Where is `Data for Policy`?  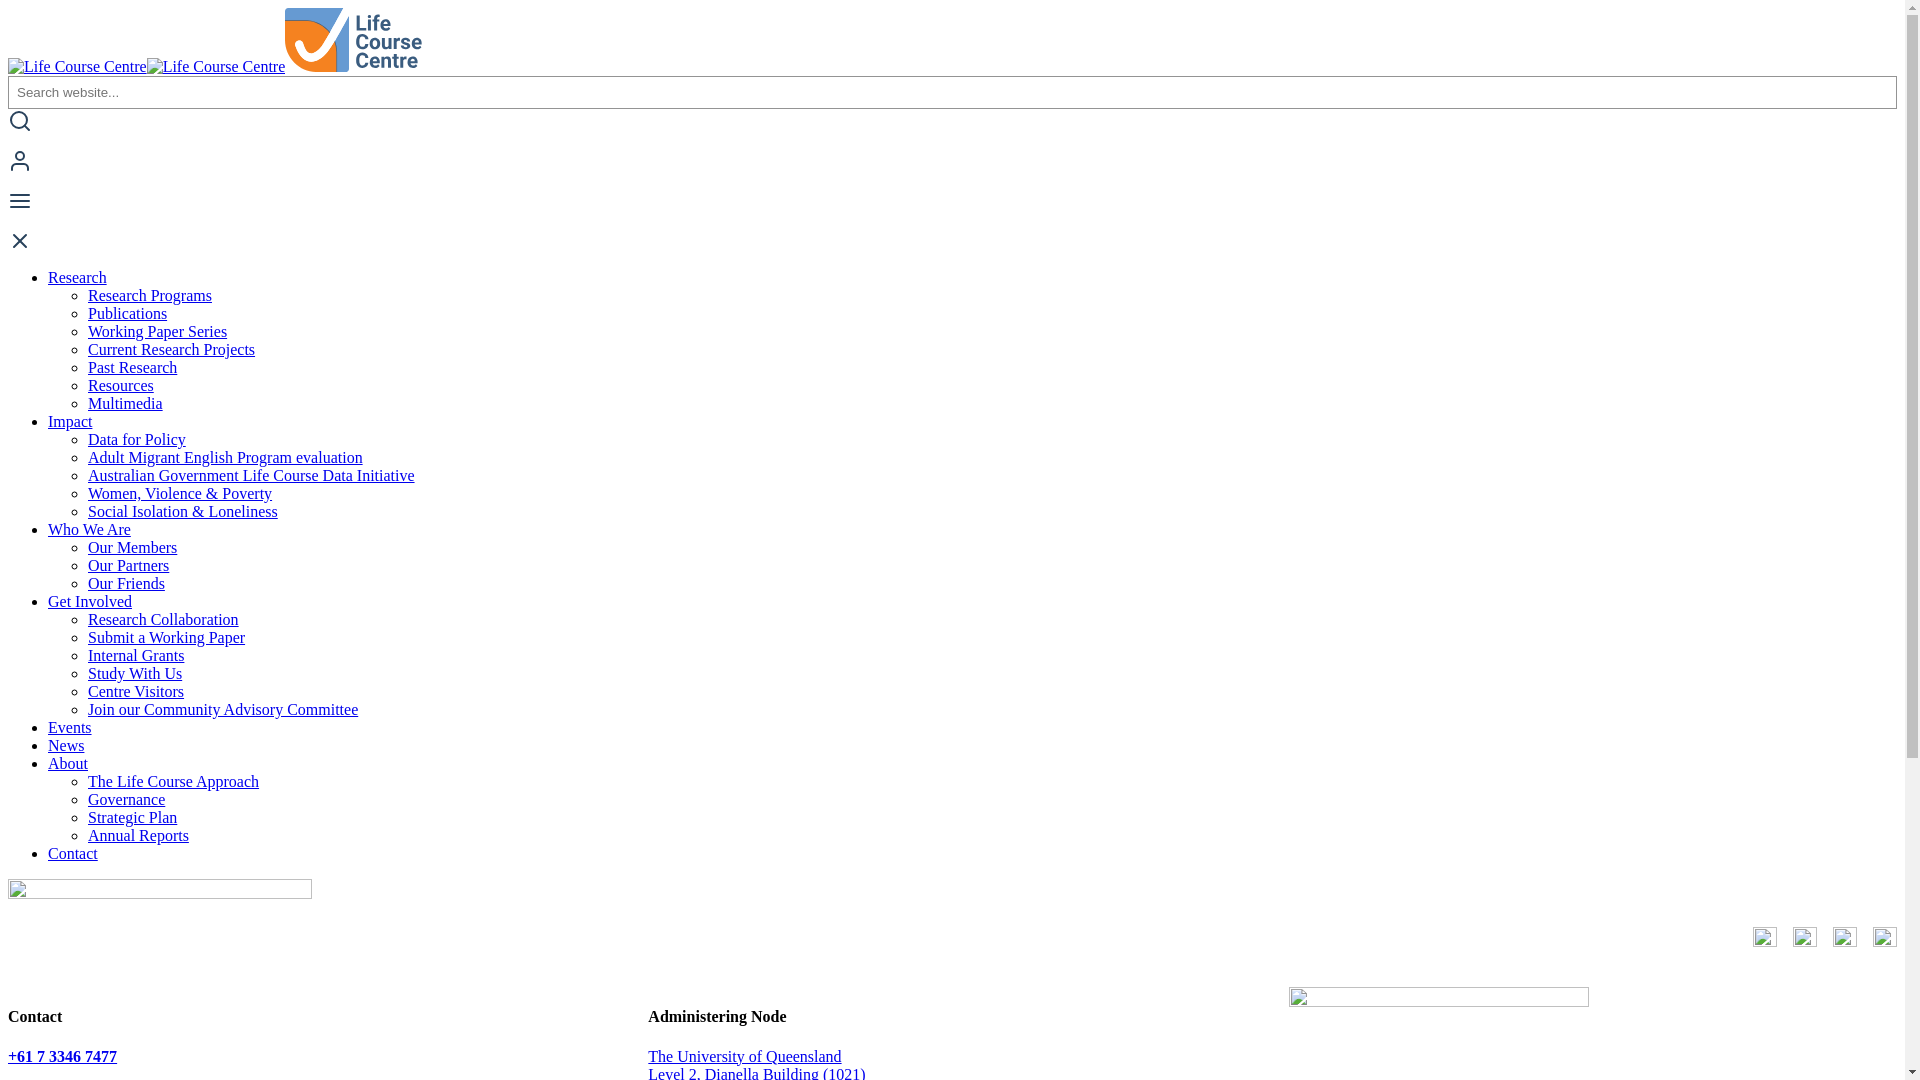
Data for Policy is located at coordinates (137, 440).